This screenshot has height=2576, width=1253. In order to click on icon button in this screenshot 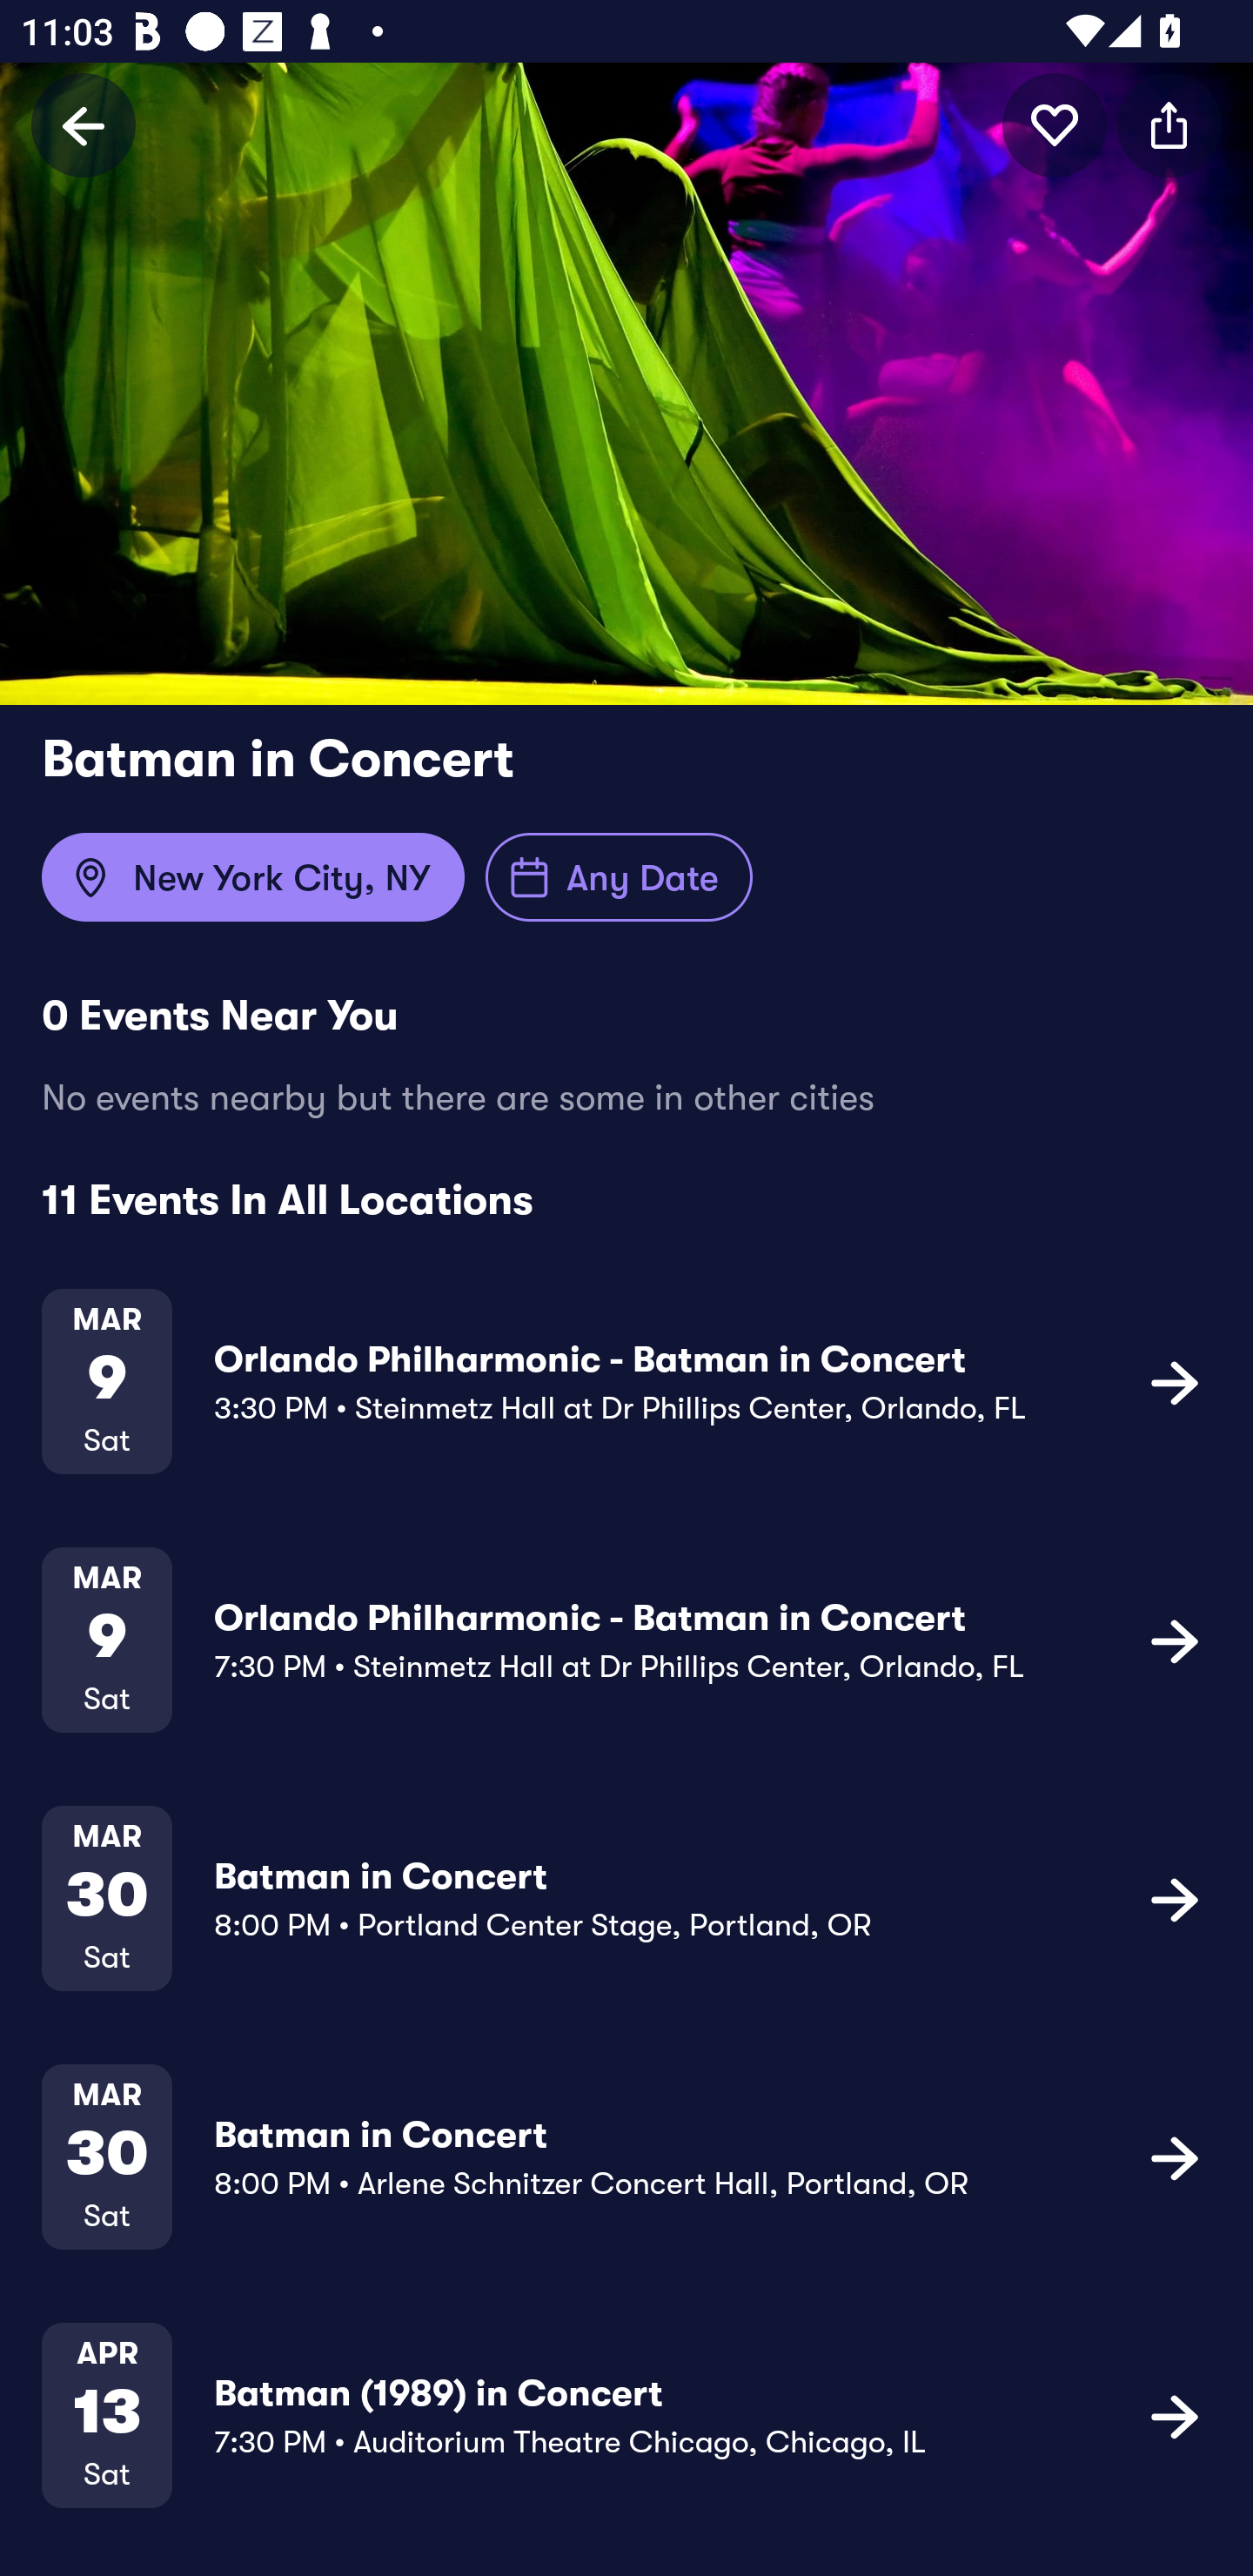, I will do `click(1175, 1640)`.